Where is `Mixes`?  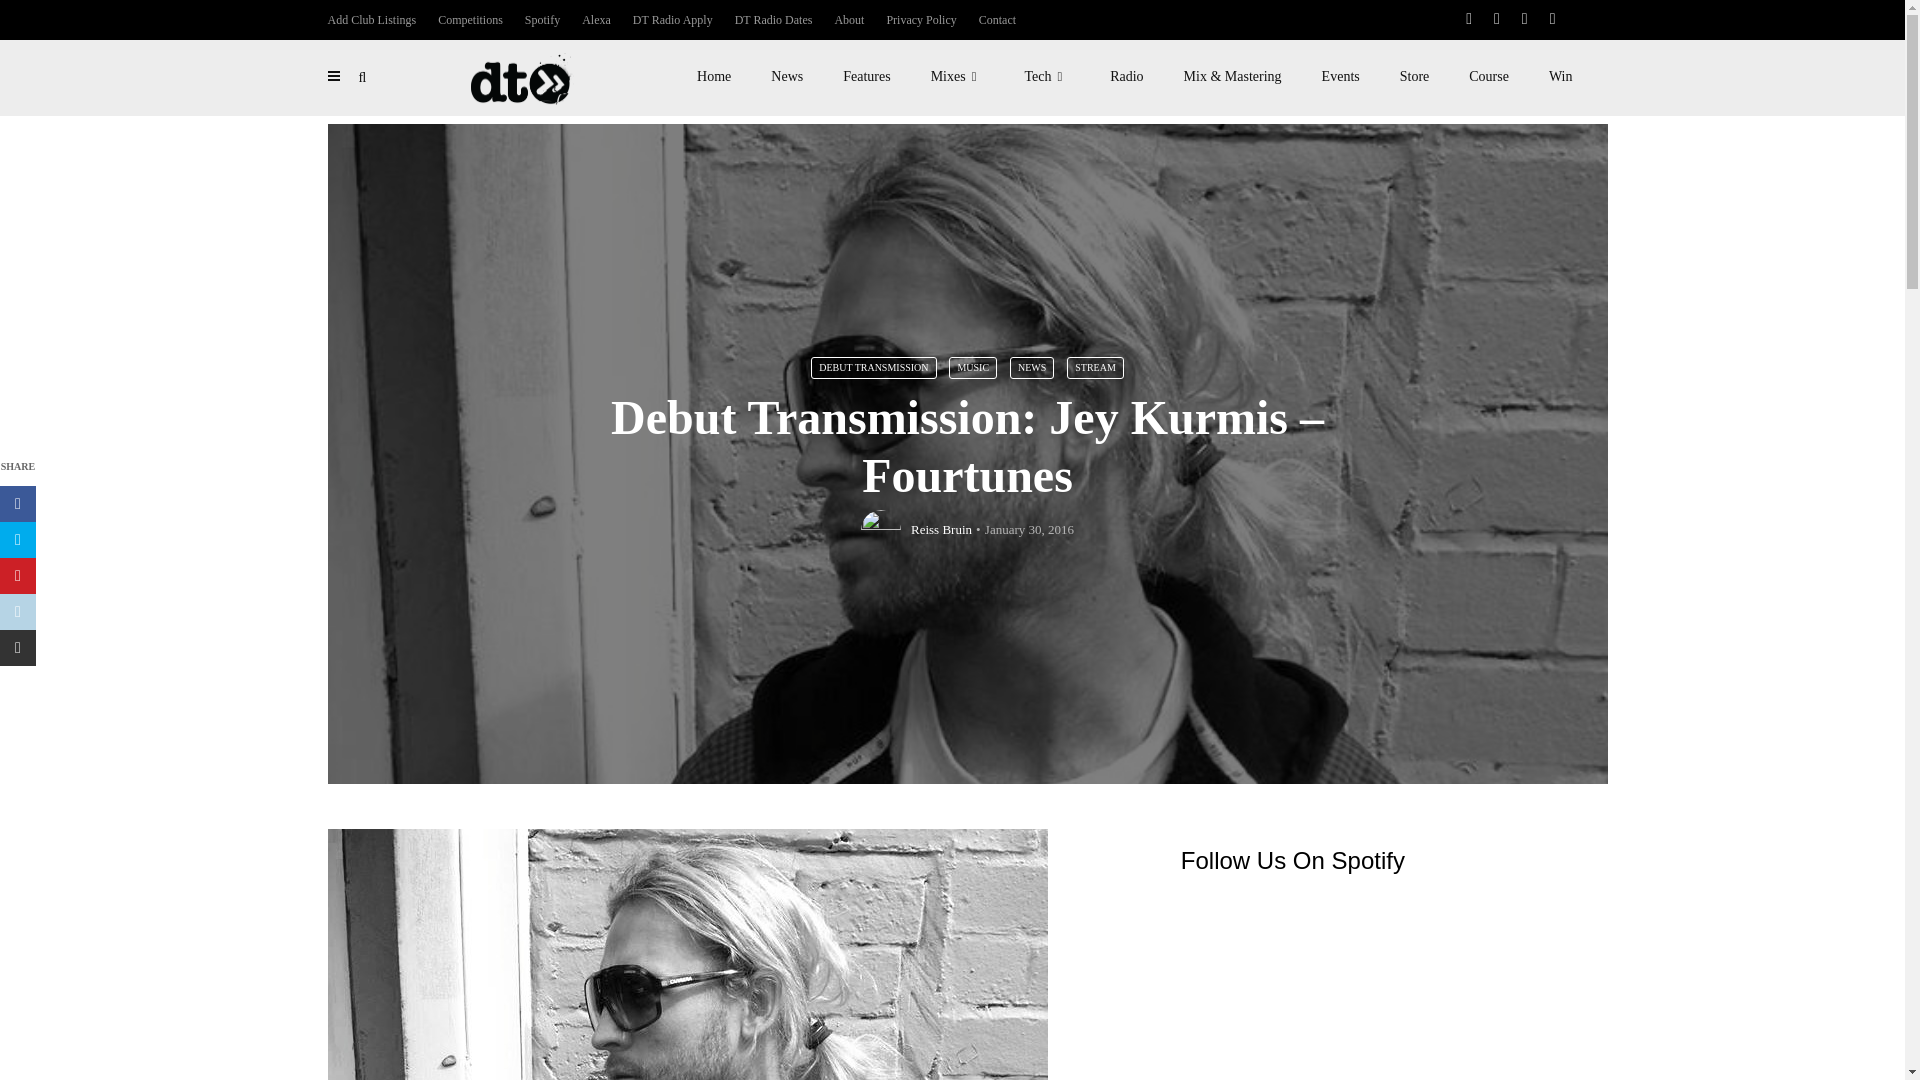
Mixes is located at coordinates (957, 76).